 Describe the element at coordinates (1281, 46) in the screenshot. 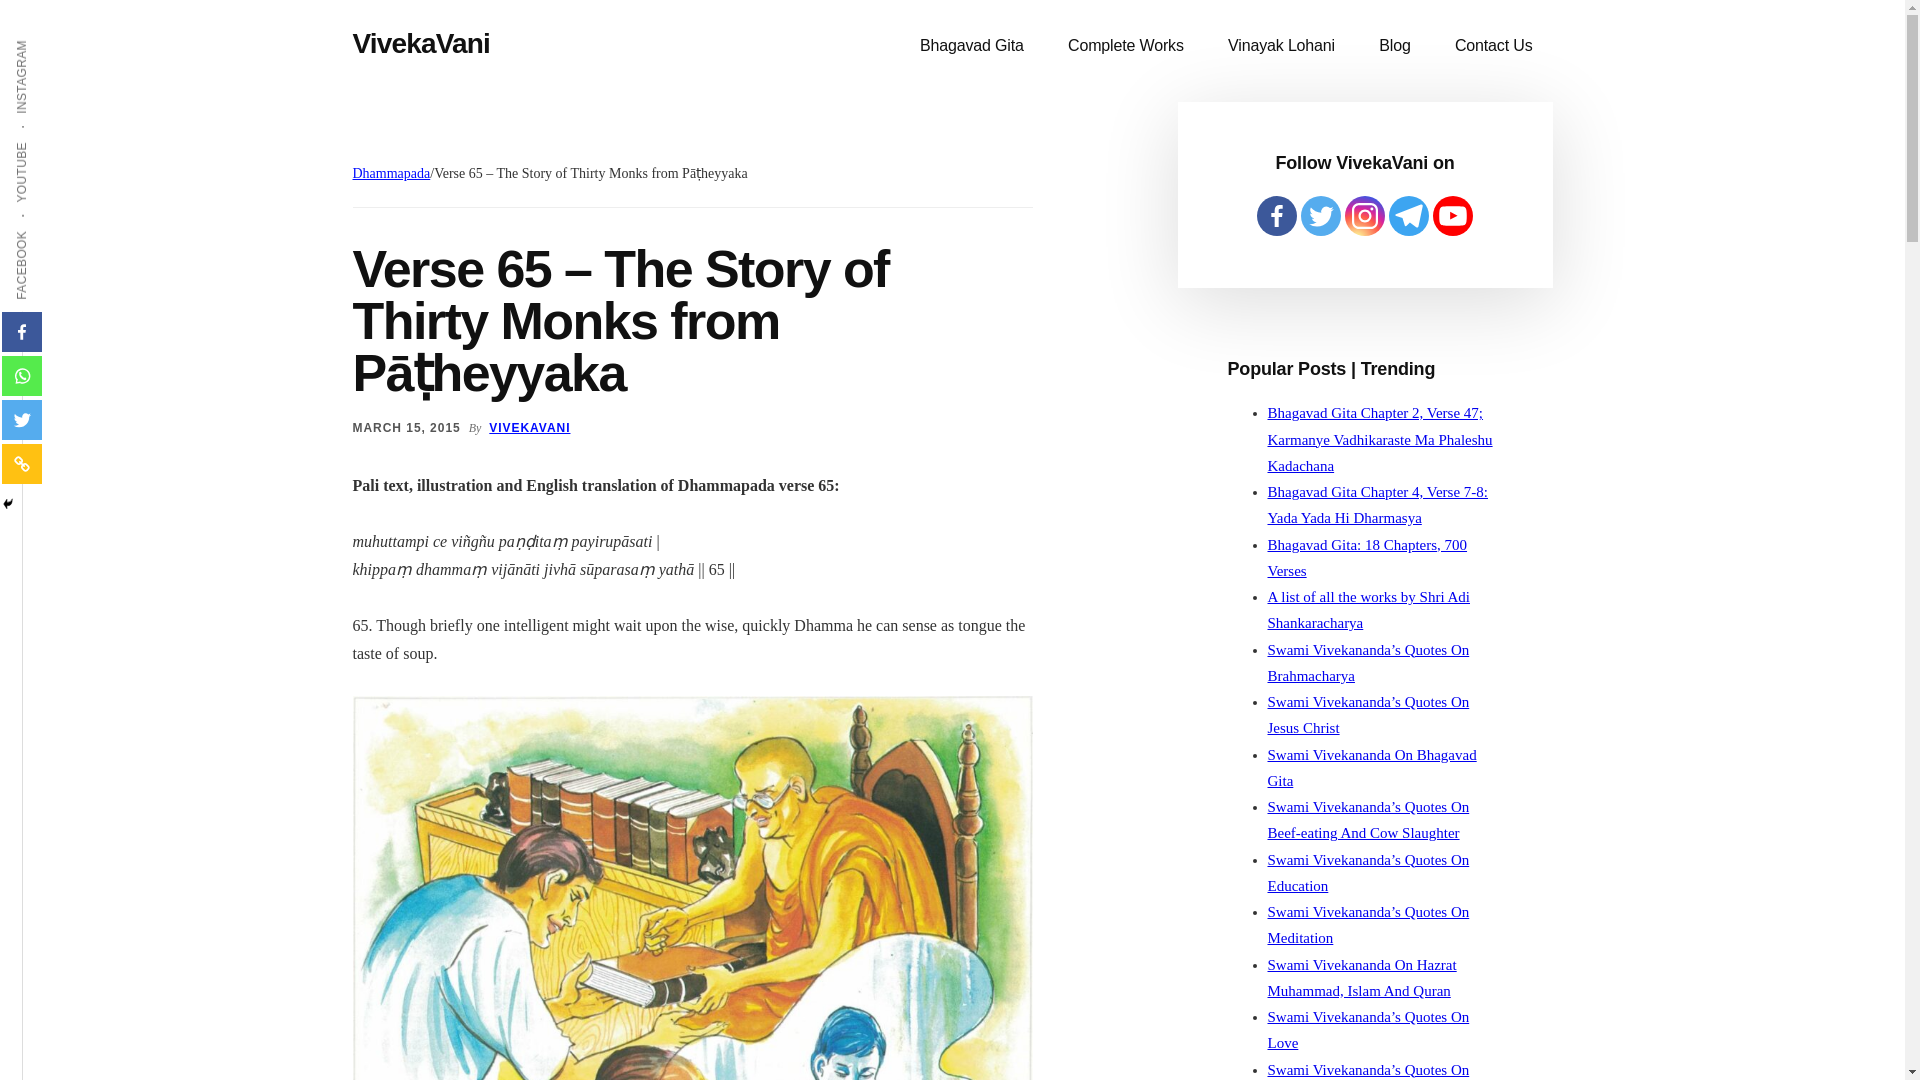

I see `Vinayak Lohani` at that location.